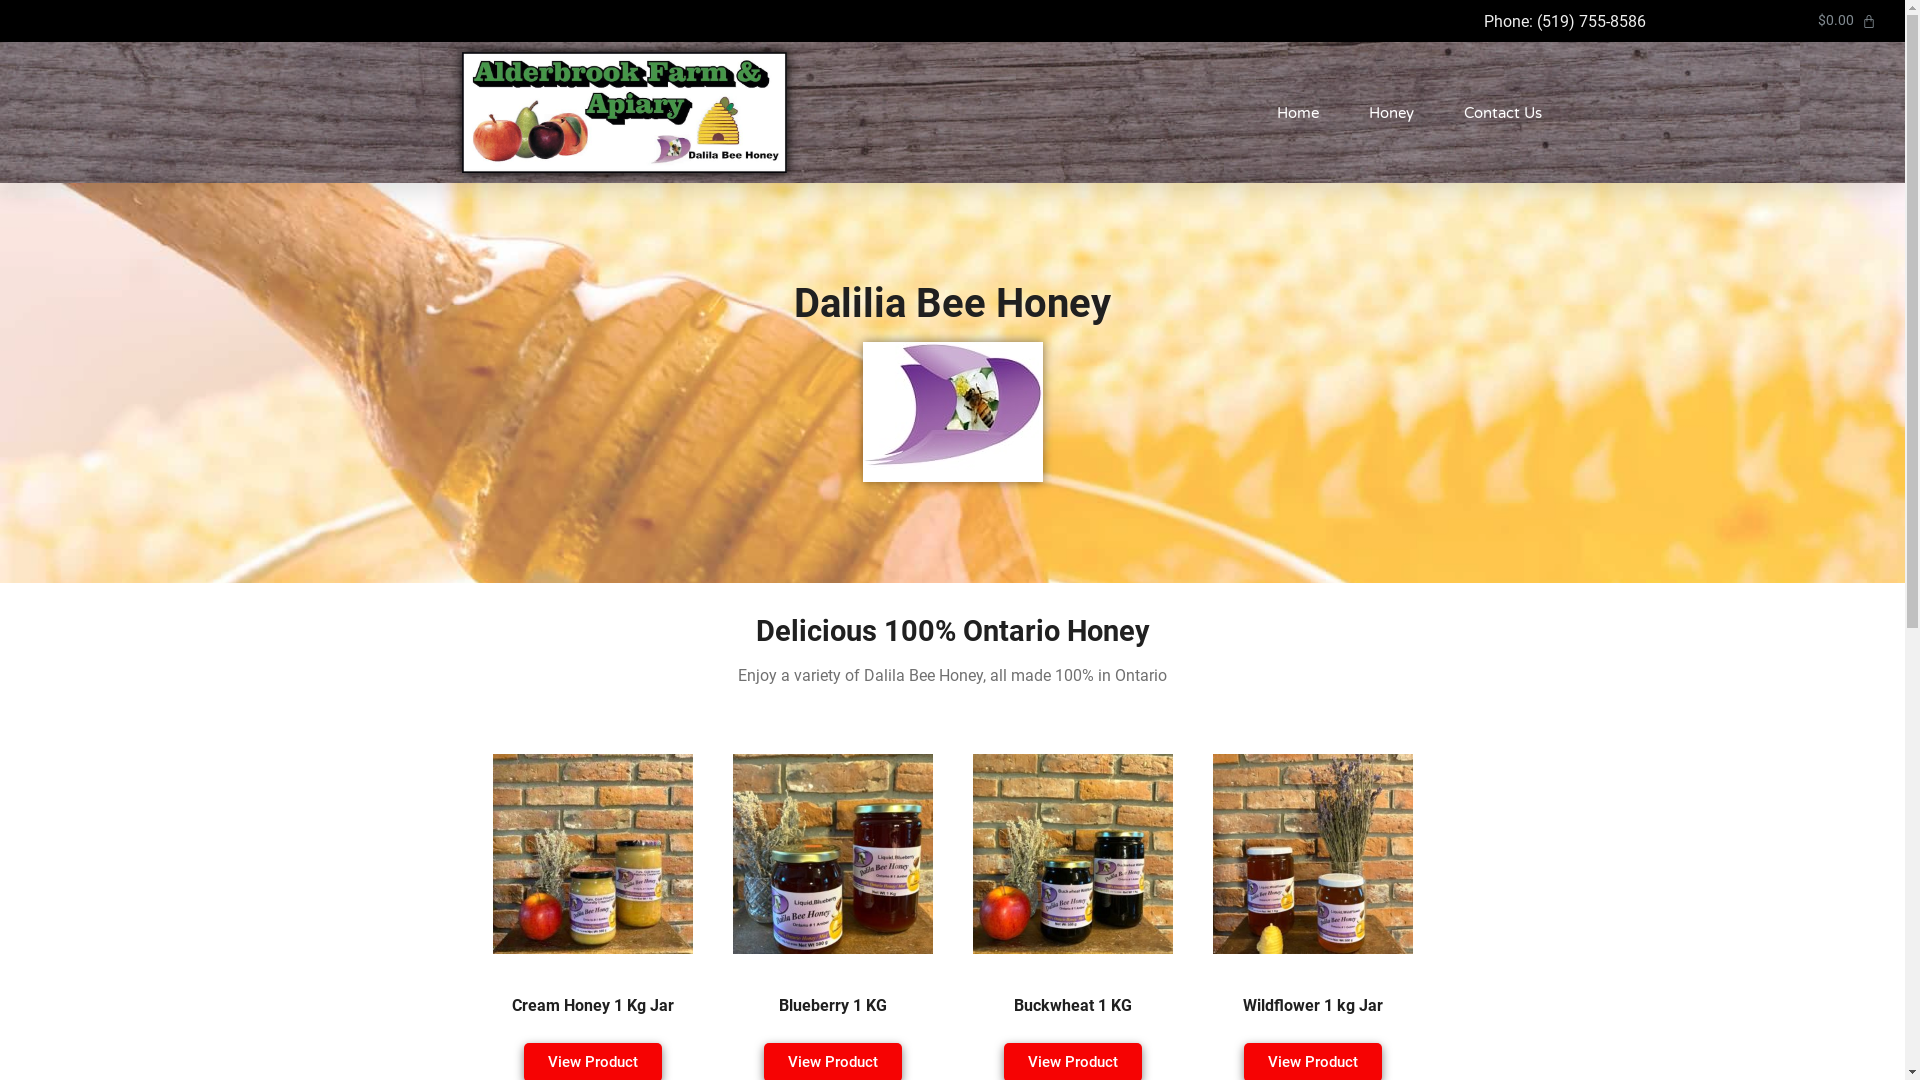  What do you see at coordinates (1072, 1006) in the screenshot?
I see `Buckwheat 1 KG` at bounding box center [1072, 1006].